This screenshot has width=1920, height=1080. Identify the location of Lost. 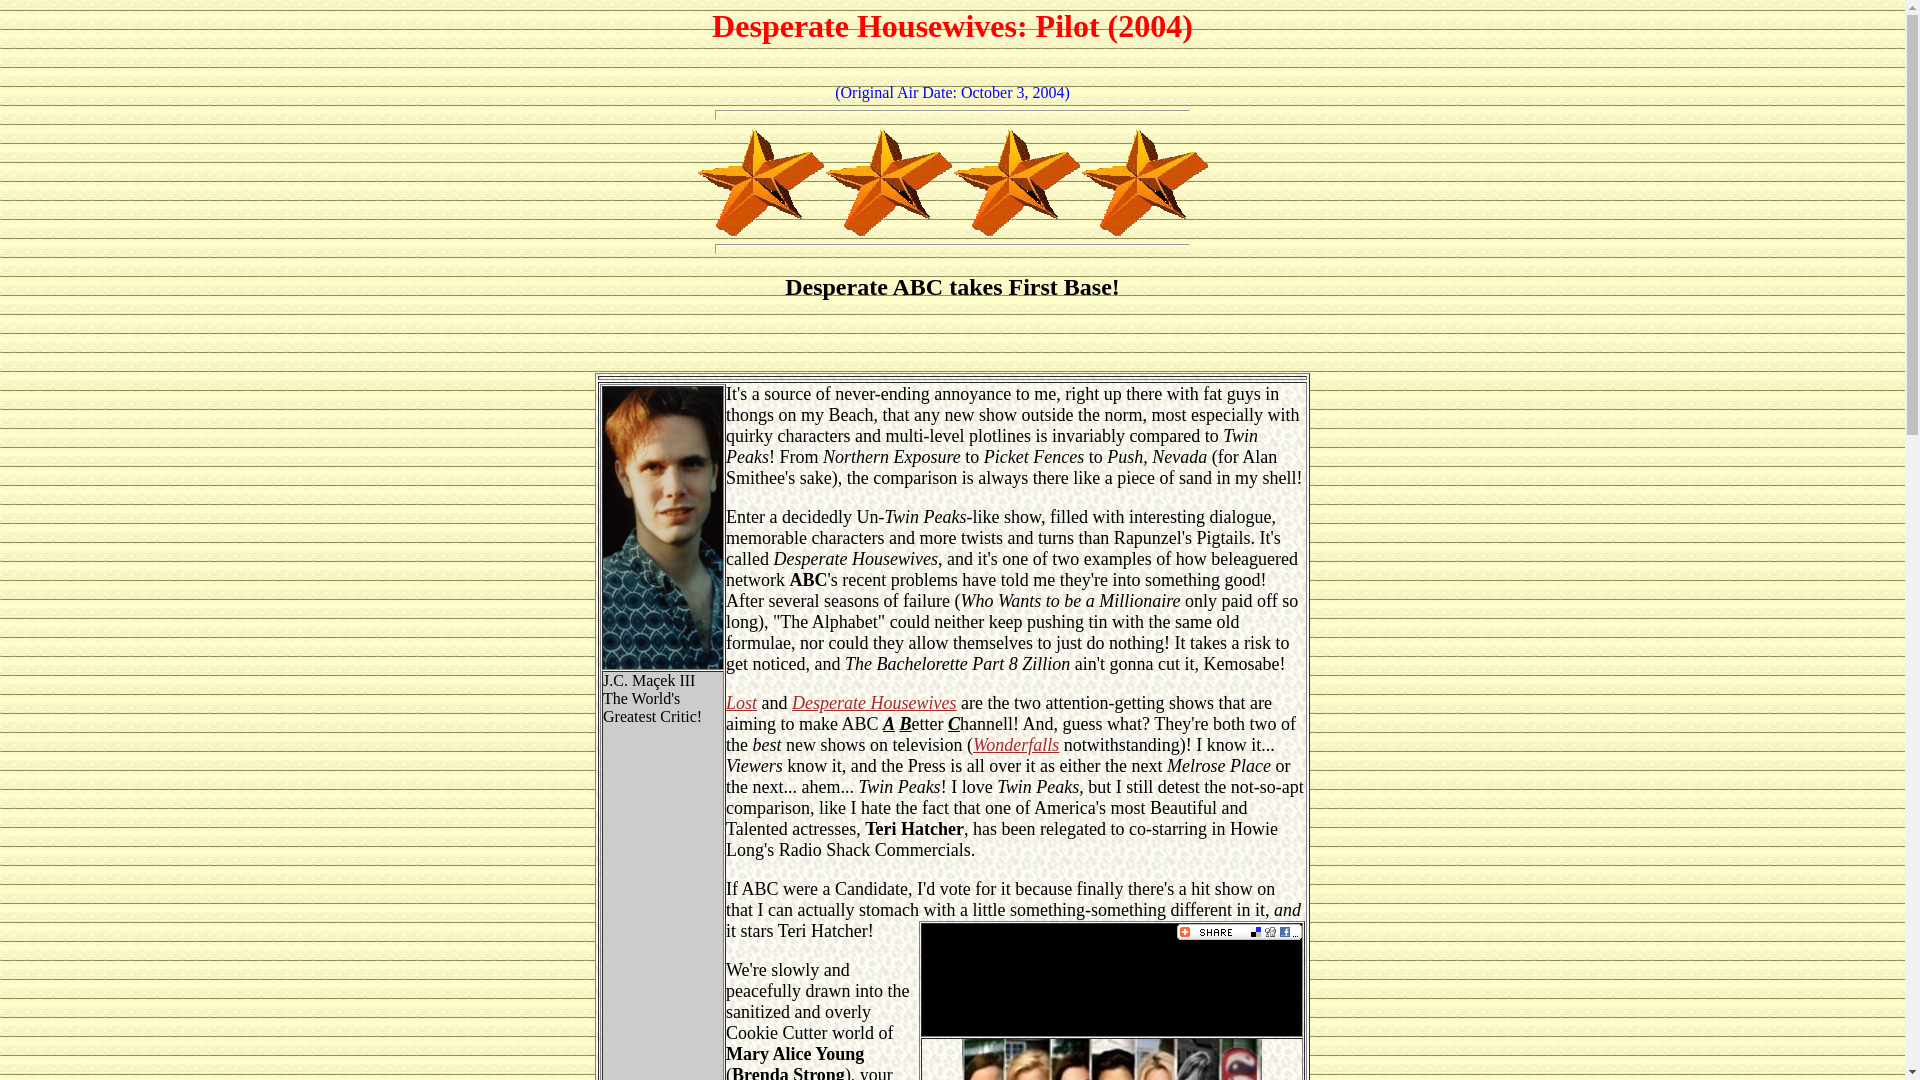
(740, 702).